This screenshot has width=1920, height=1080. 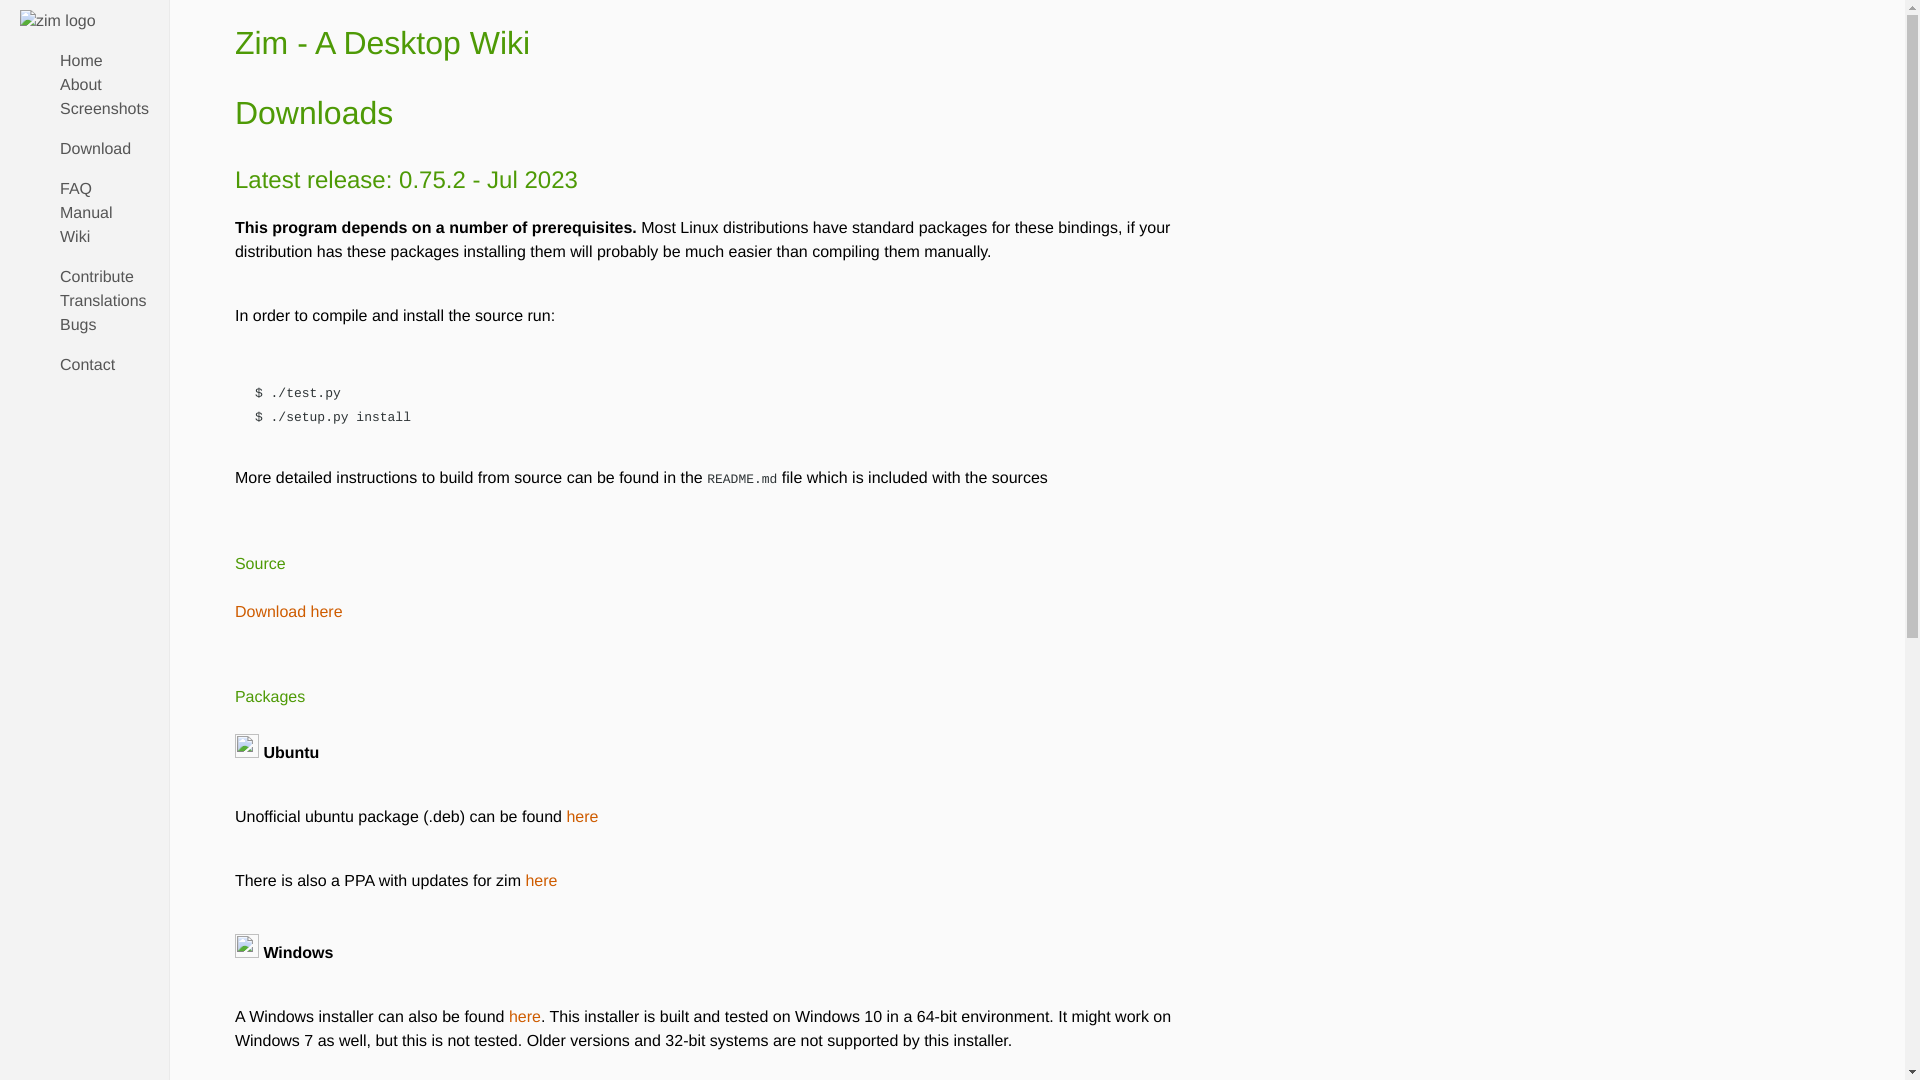 What do you see at coordinates (85, 214) in the screenshot?
I see `Manual` at bounding box center [85, 214].